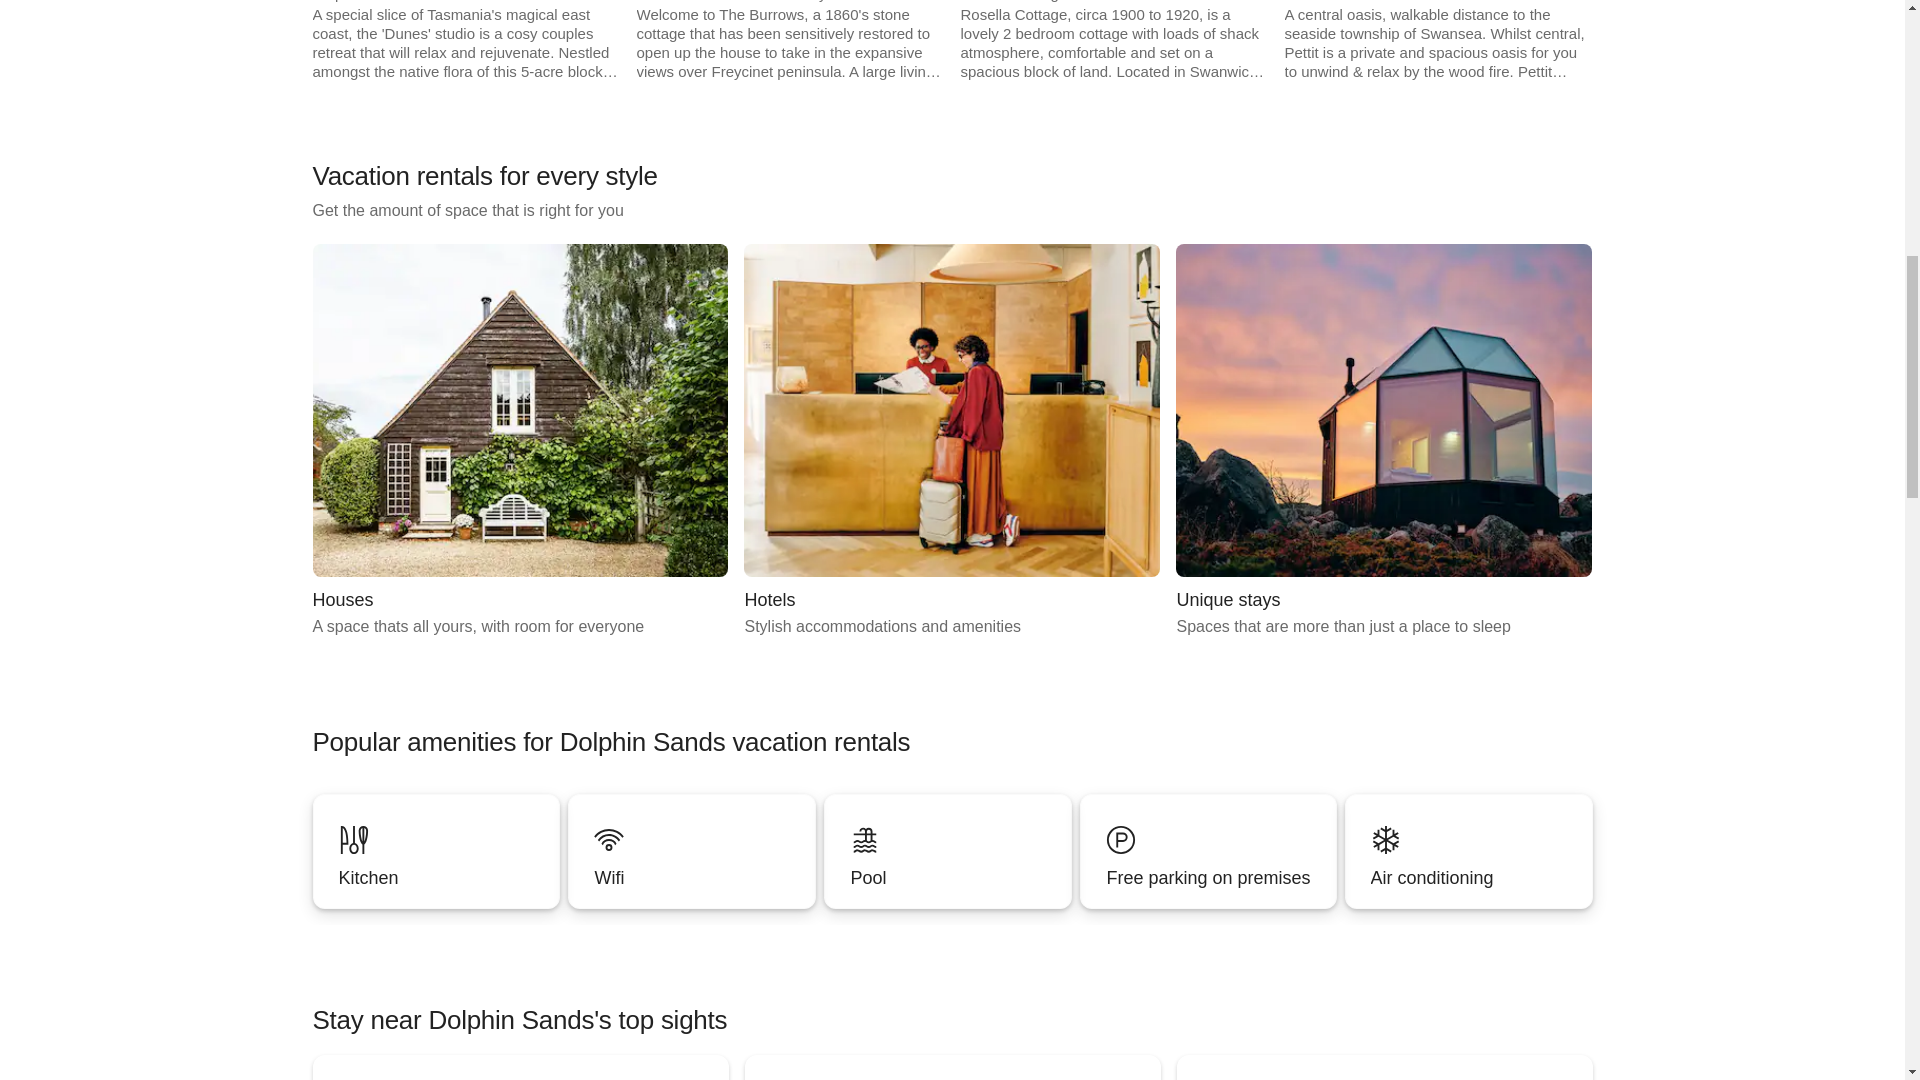 This screenshot has width=1920, height=1080. I want to click on Free parking on premises, so click(1208, 851).